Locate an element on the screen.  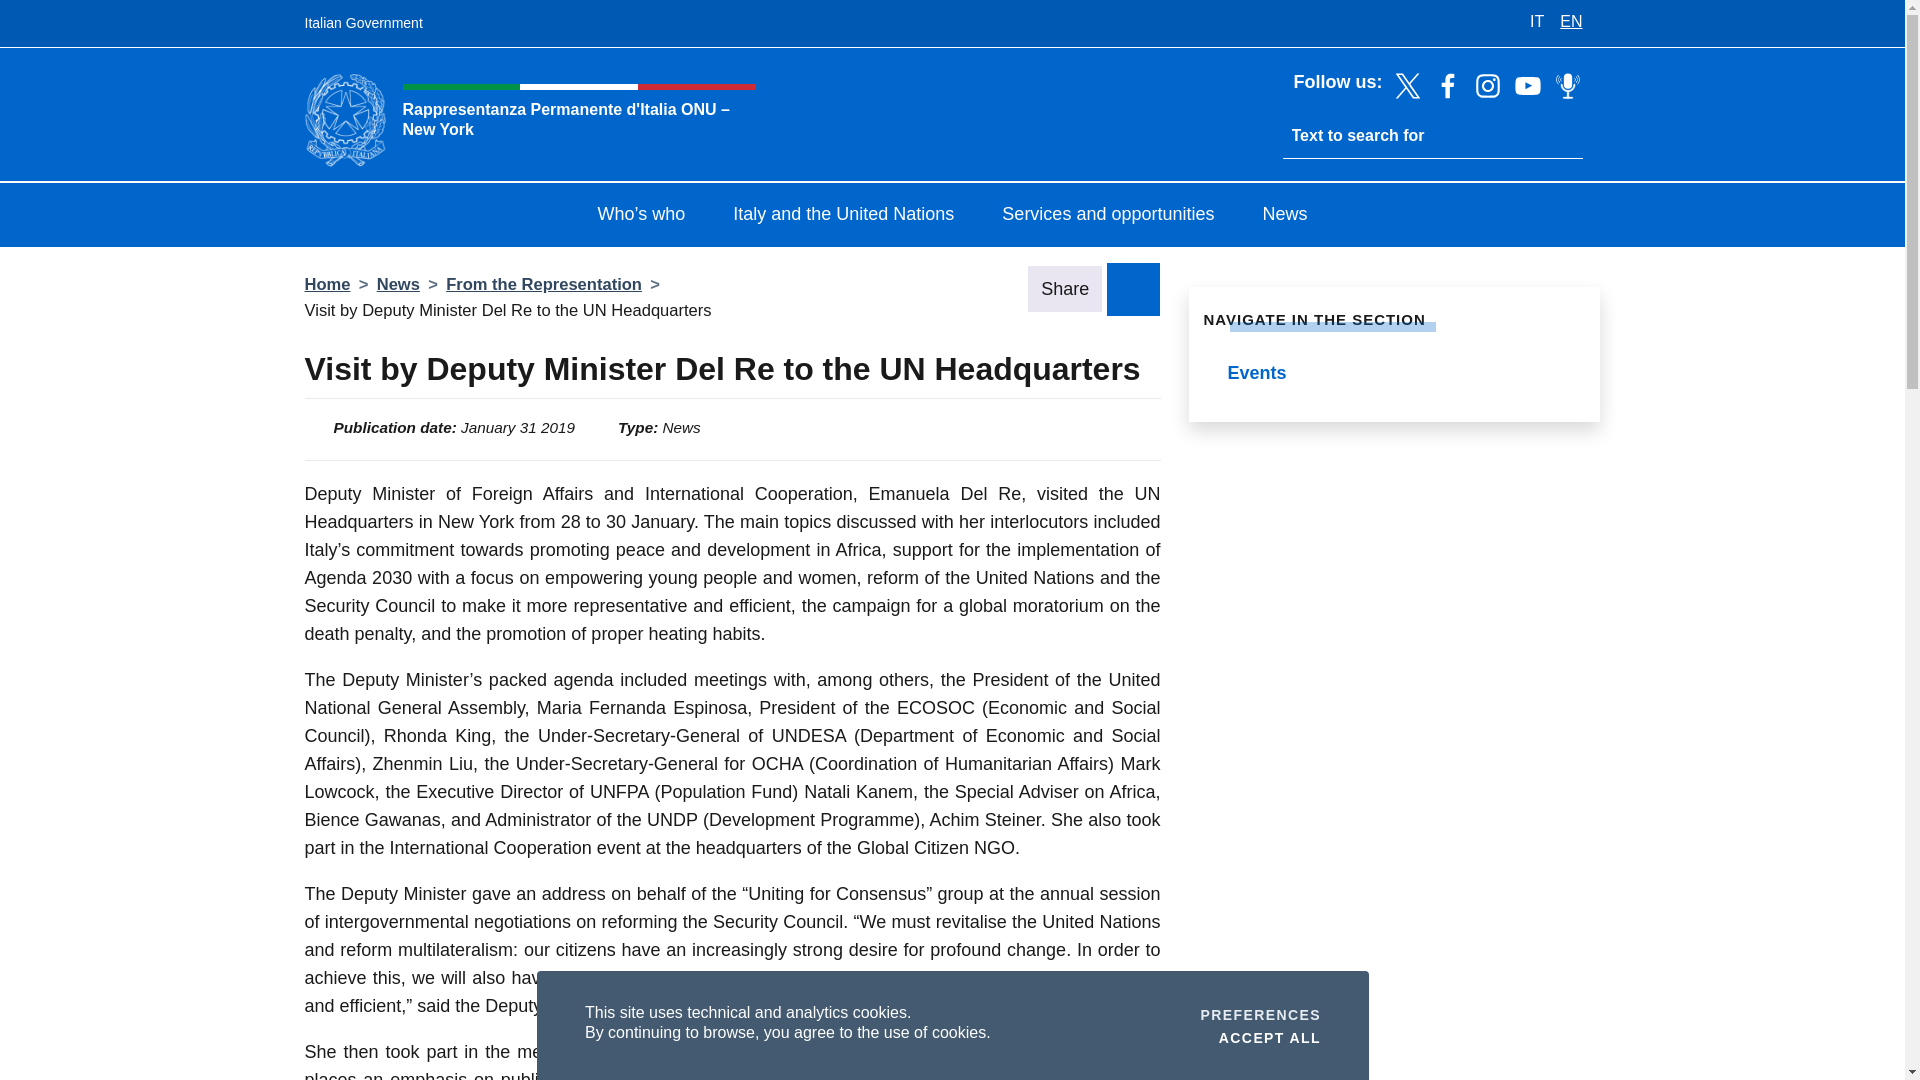
News is located at coordinates (1260, 1014).